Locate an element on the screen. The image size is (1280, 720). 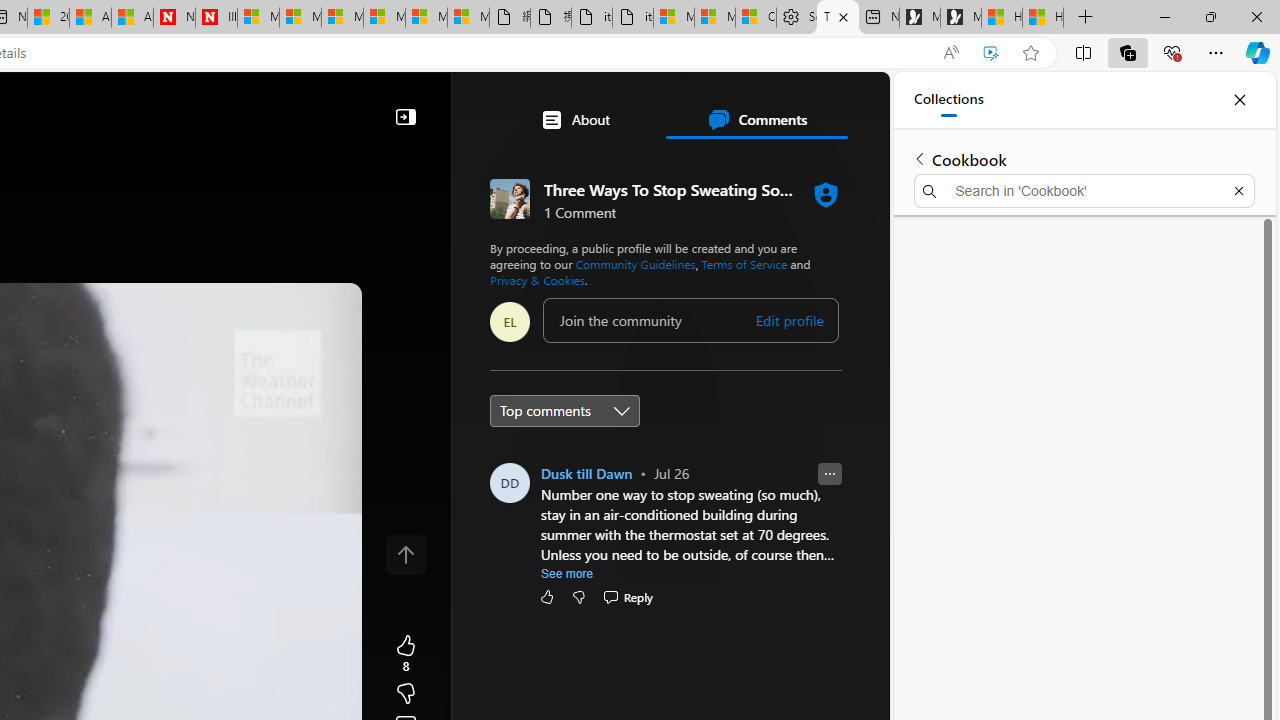
Three Ways To Stop Sweating So Much is located at coordinates (837, 18).